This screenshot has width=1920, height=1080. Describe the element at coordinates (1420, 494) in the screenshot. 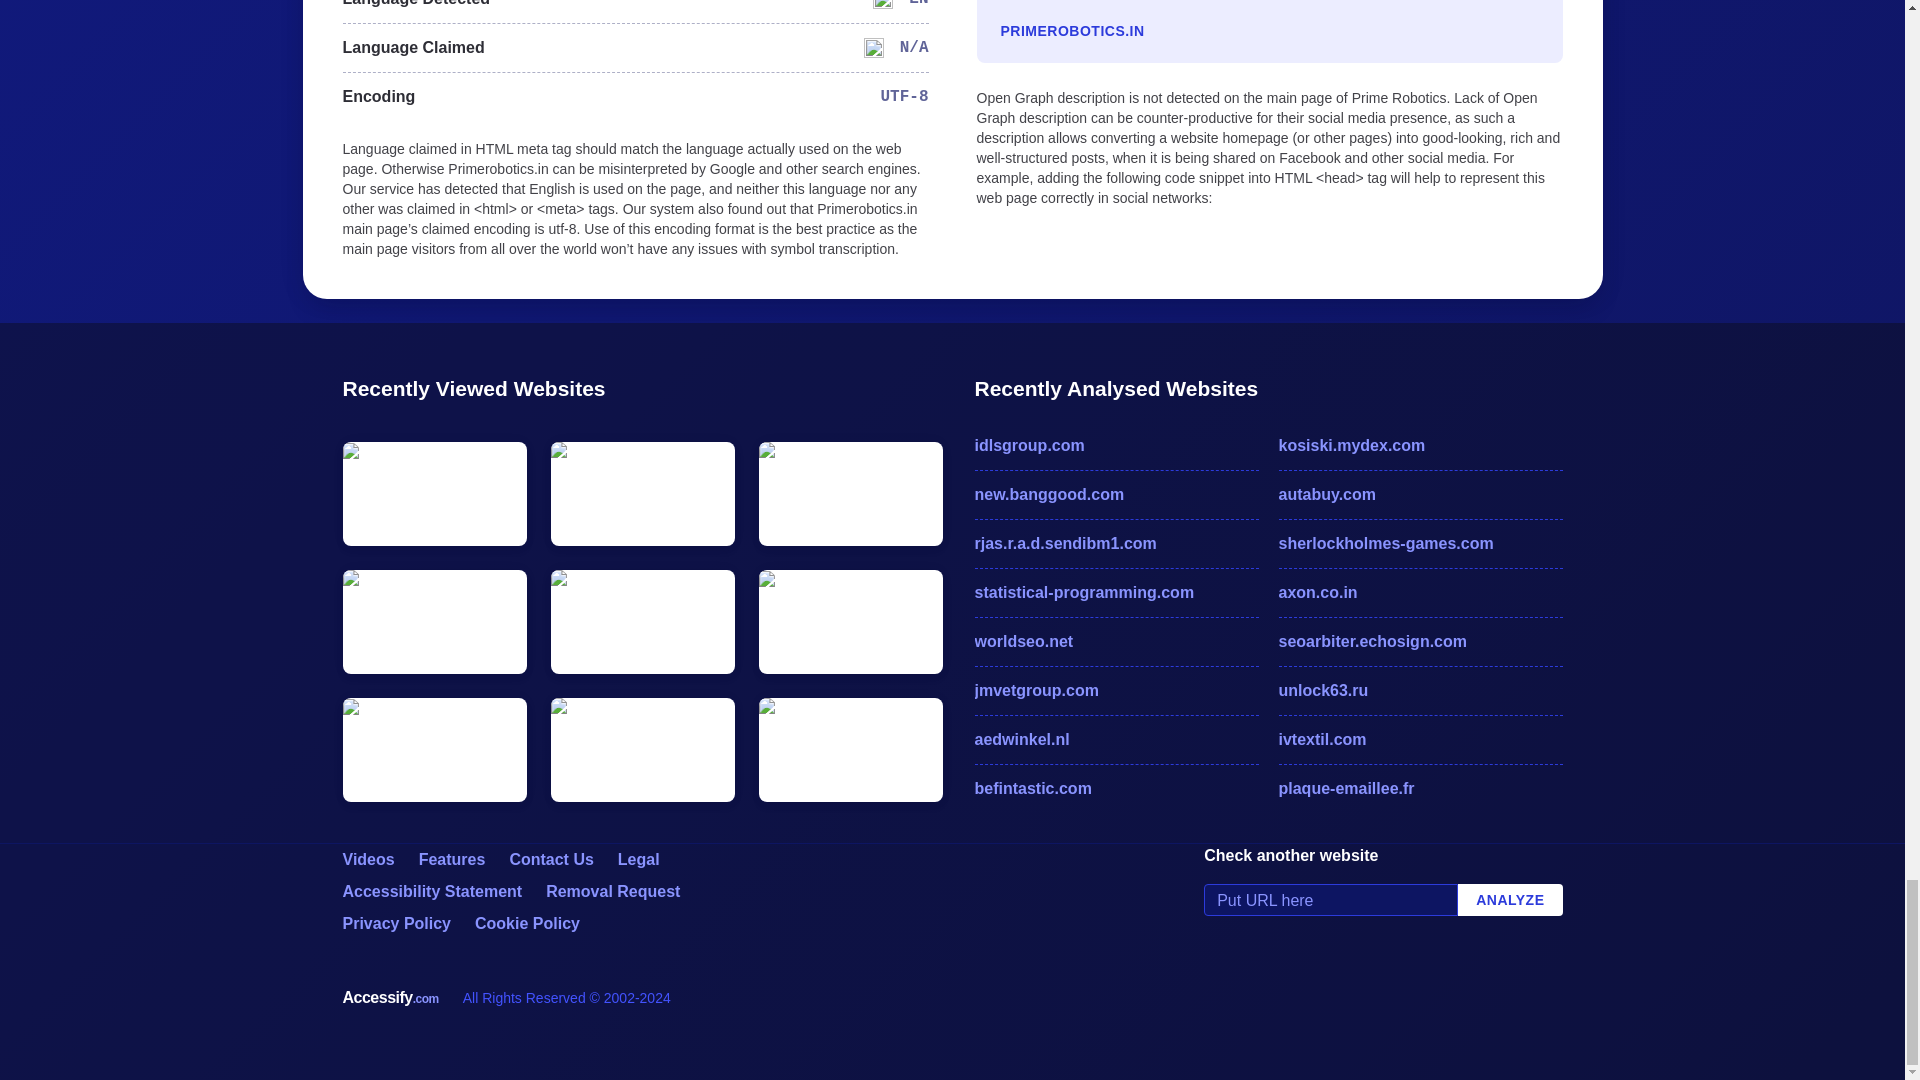

I see `autabuy.com` at that location.